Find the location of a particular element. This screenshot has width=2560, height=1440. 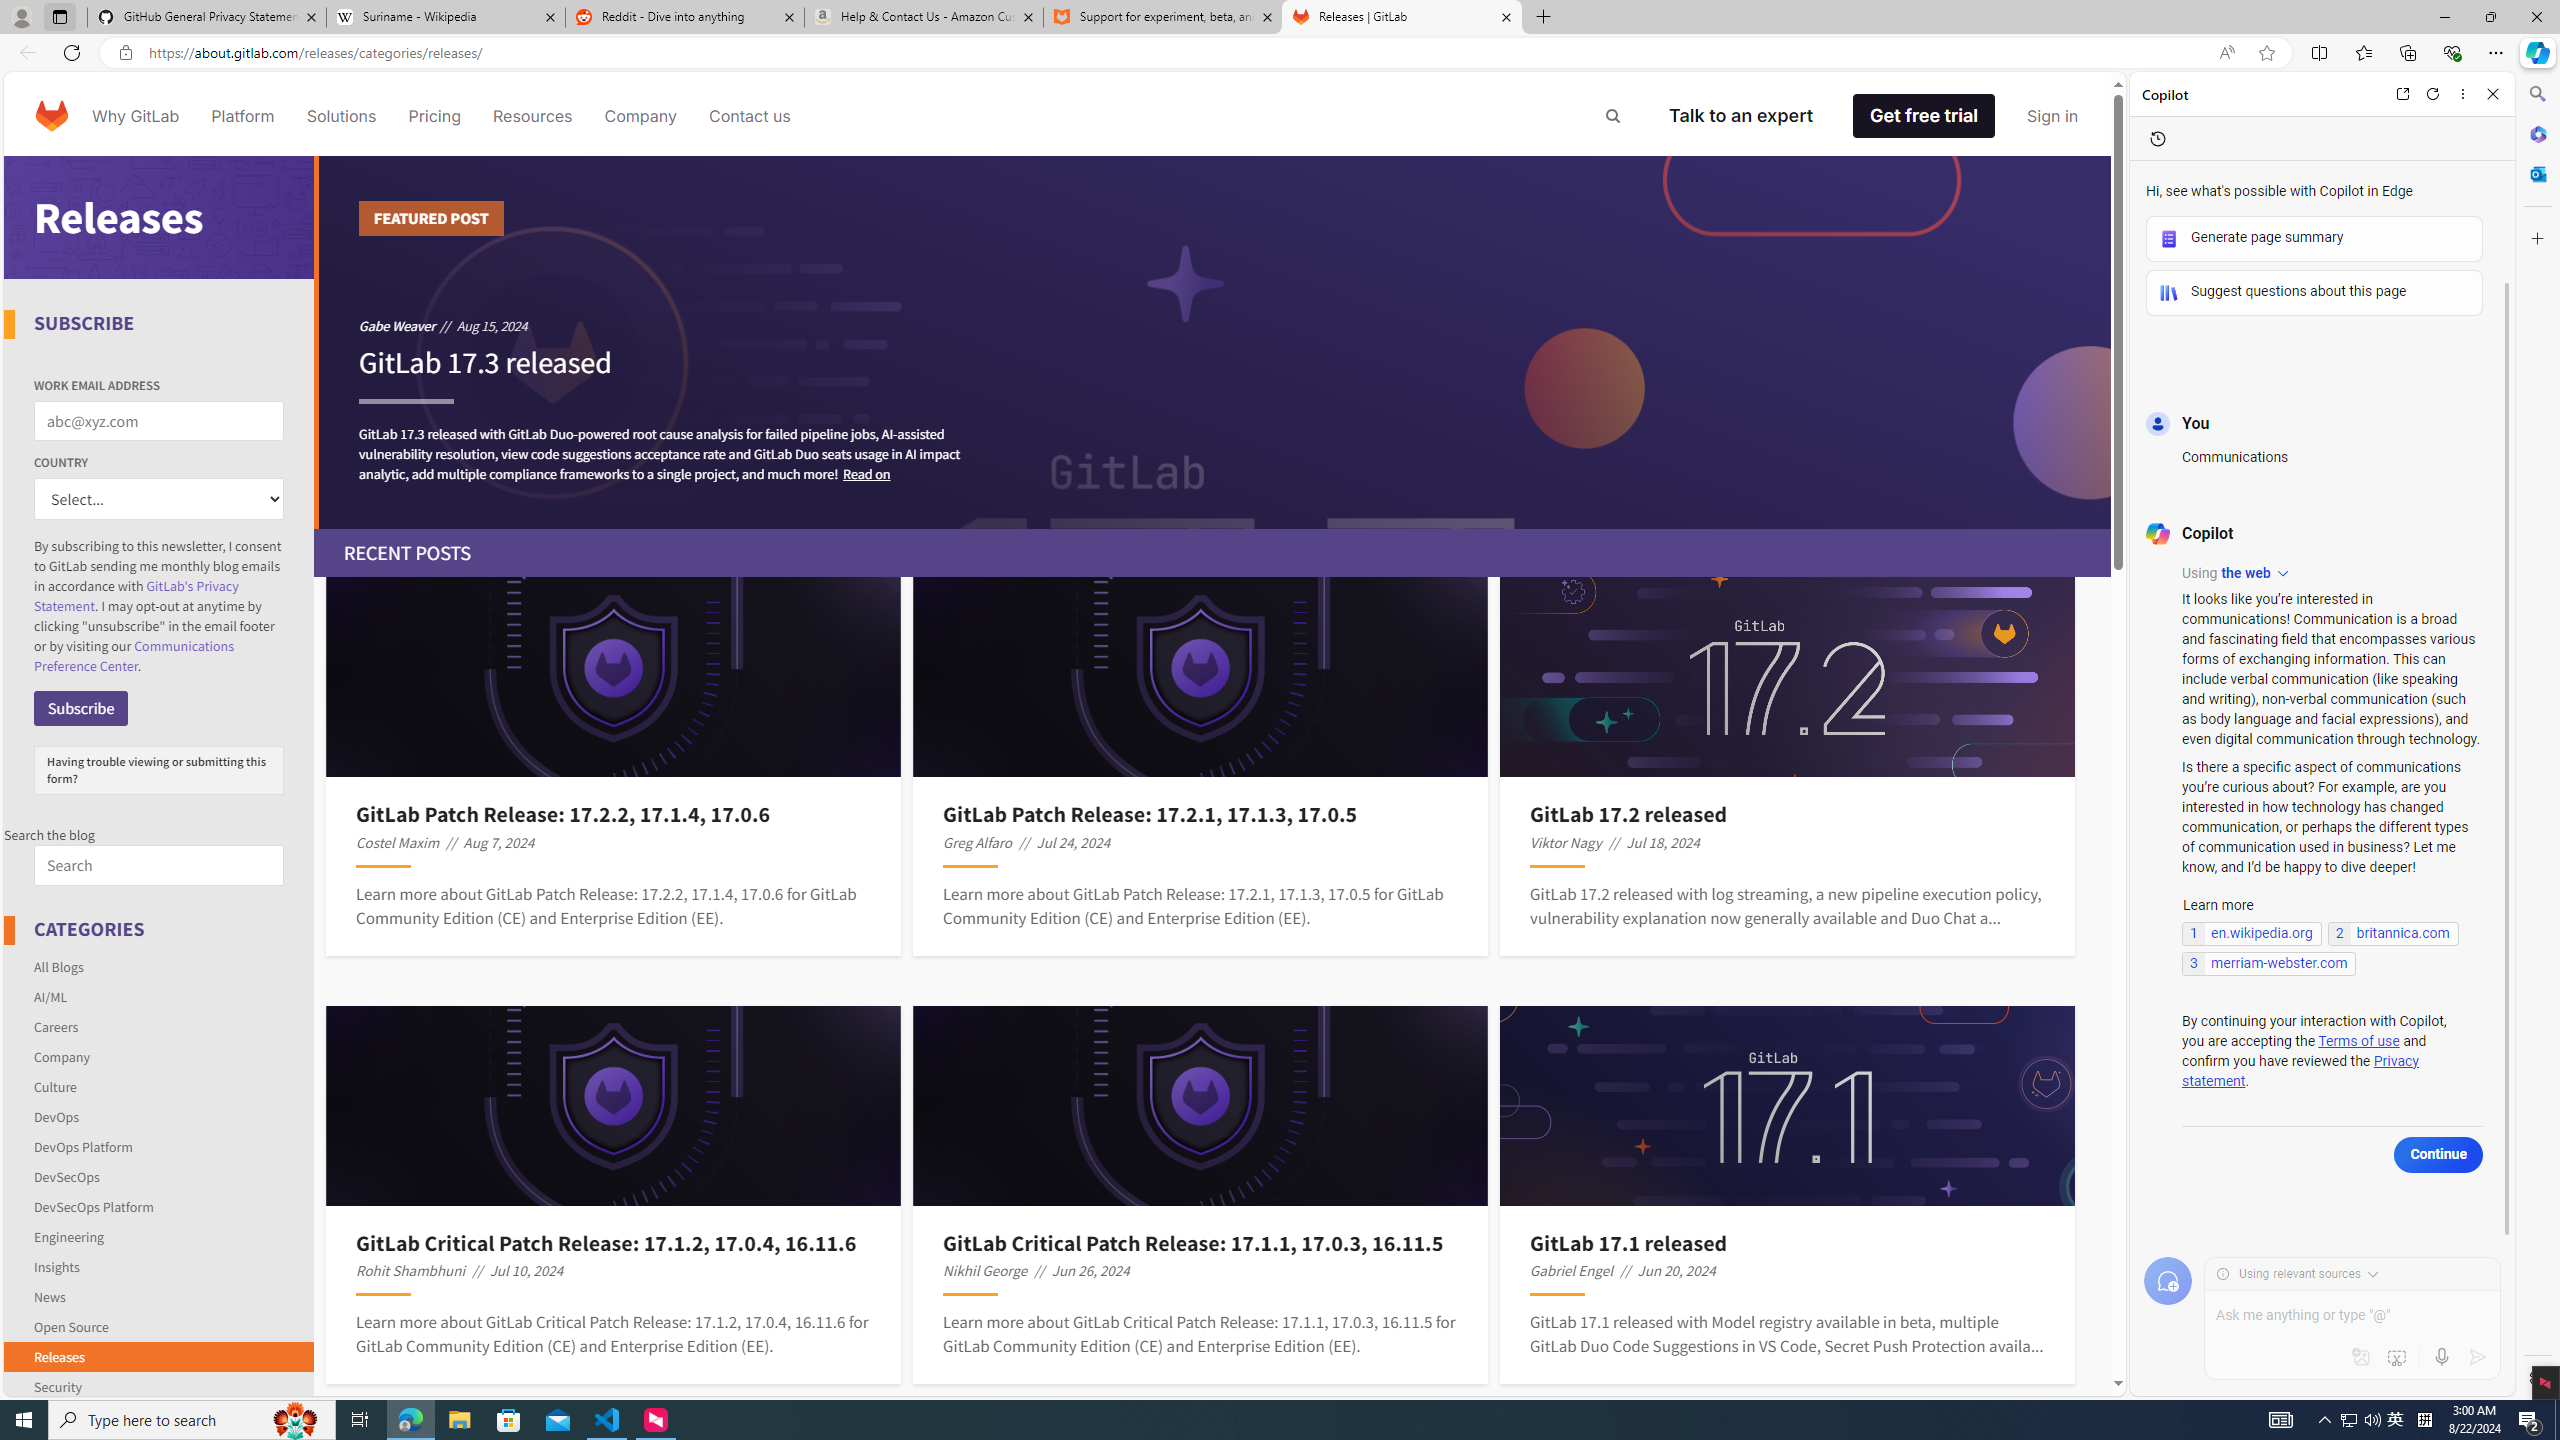

Insights is located at coordinates (160, 1266).